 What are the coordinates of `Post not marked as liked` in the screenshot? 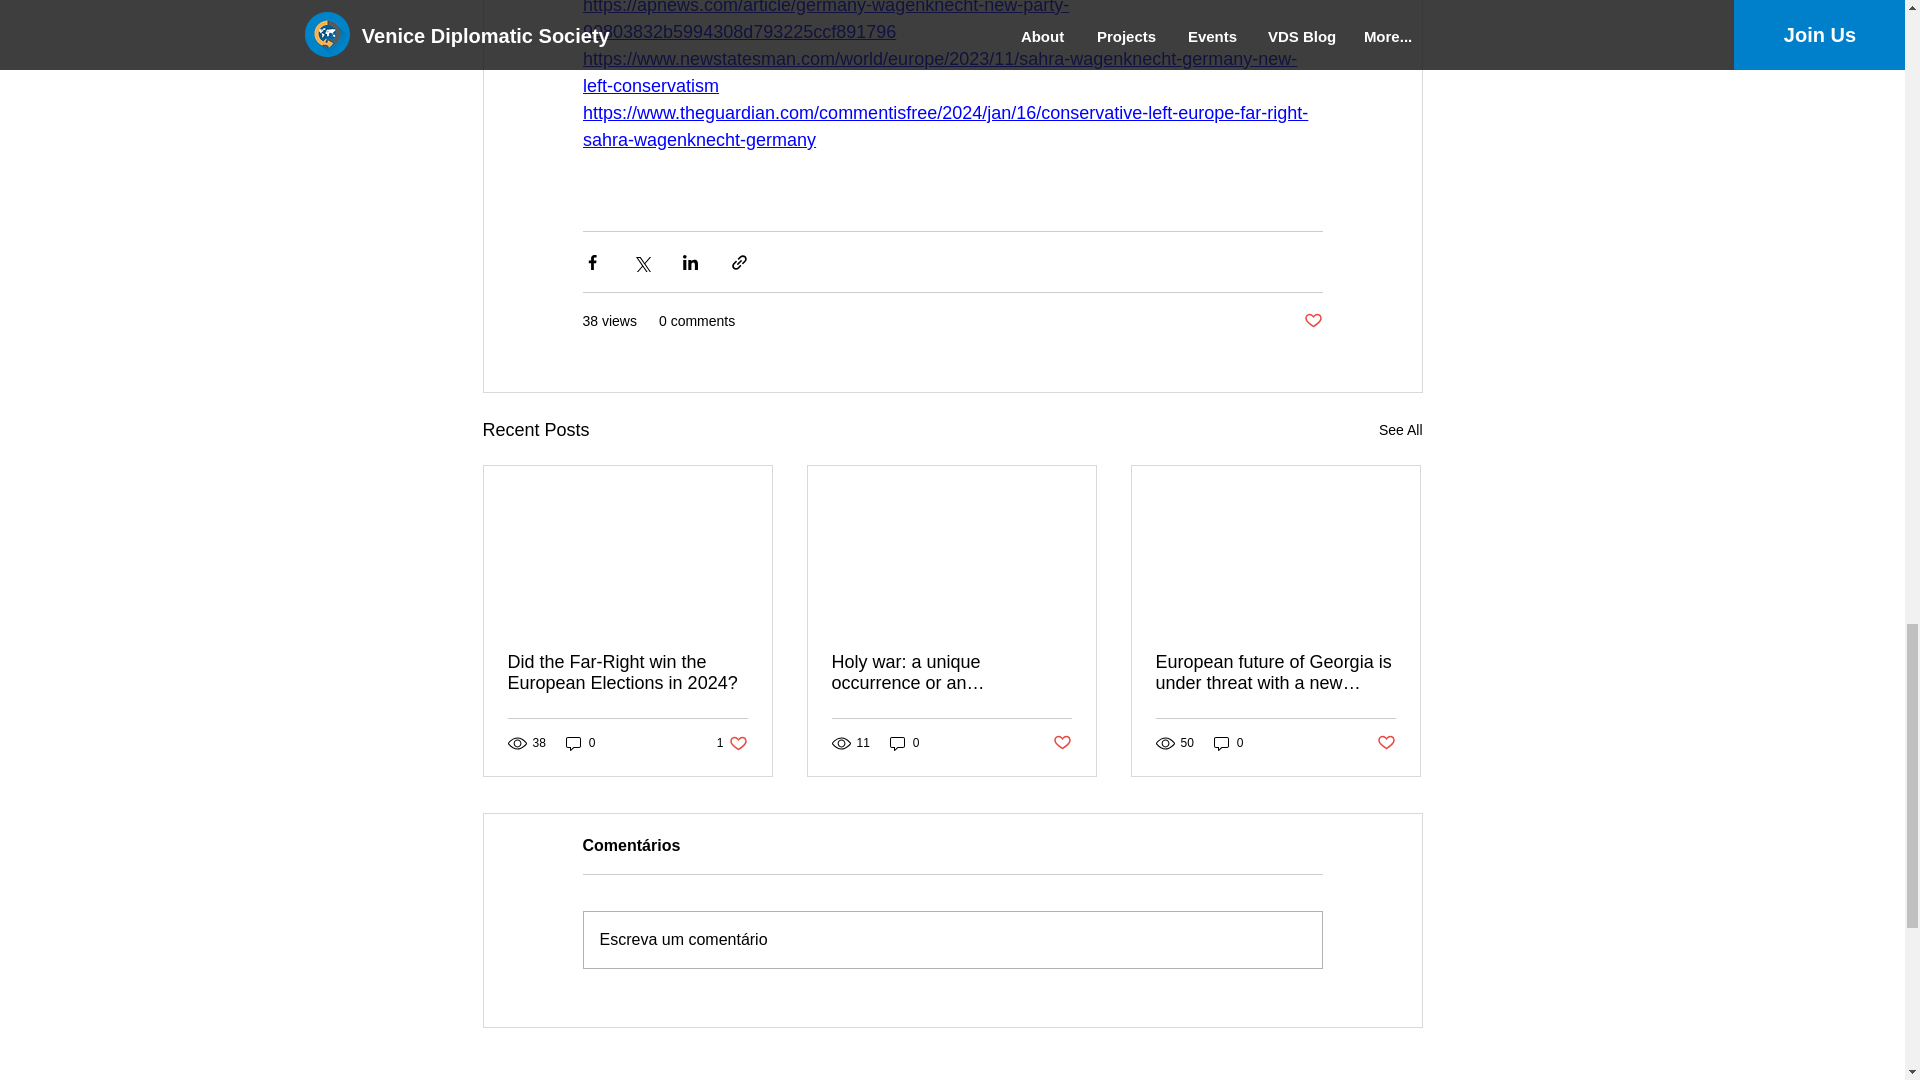 It's located at (951, 673).